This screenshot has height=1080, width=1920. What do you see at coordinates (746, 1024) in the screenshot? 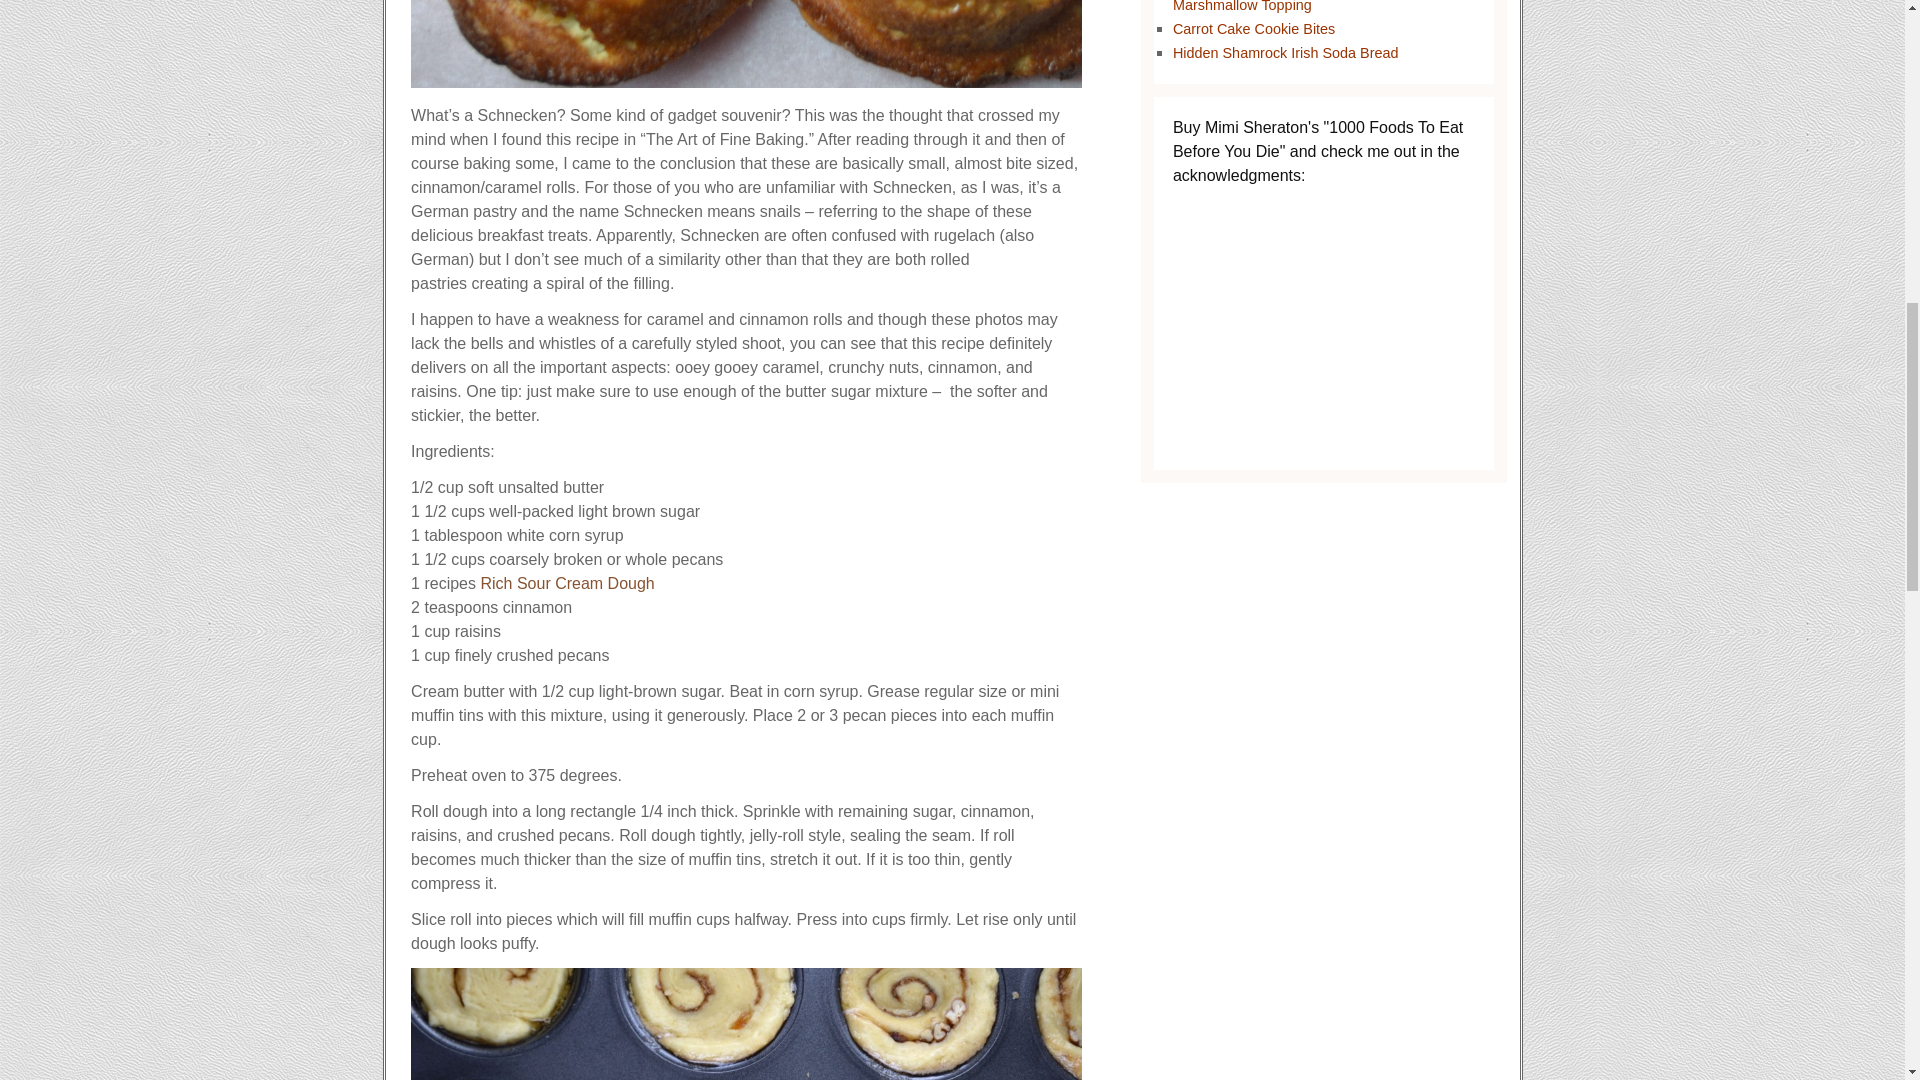
I see `Schnecken After Rising` at bounding box center [746, 1024].